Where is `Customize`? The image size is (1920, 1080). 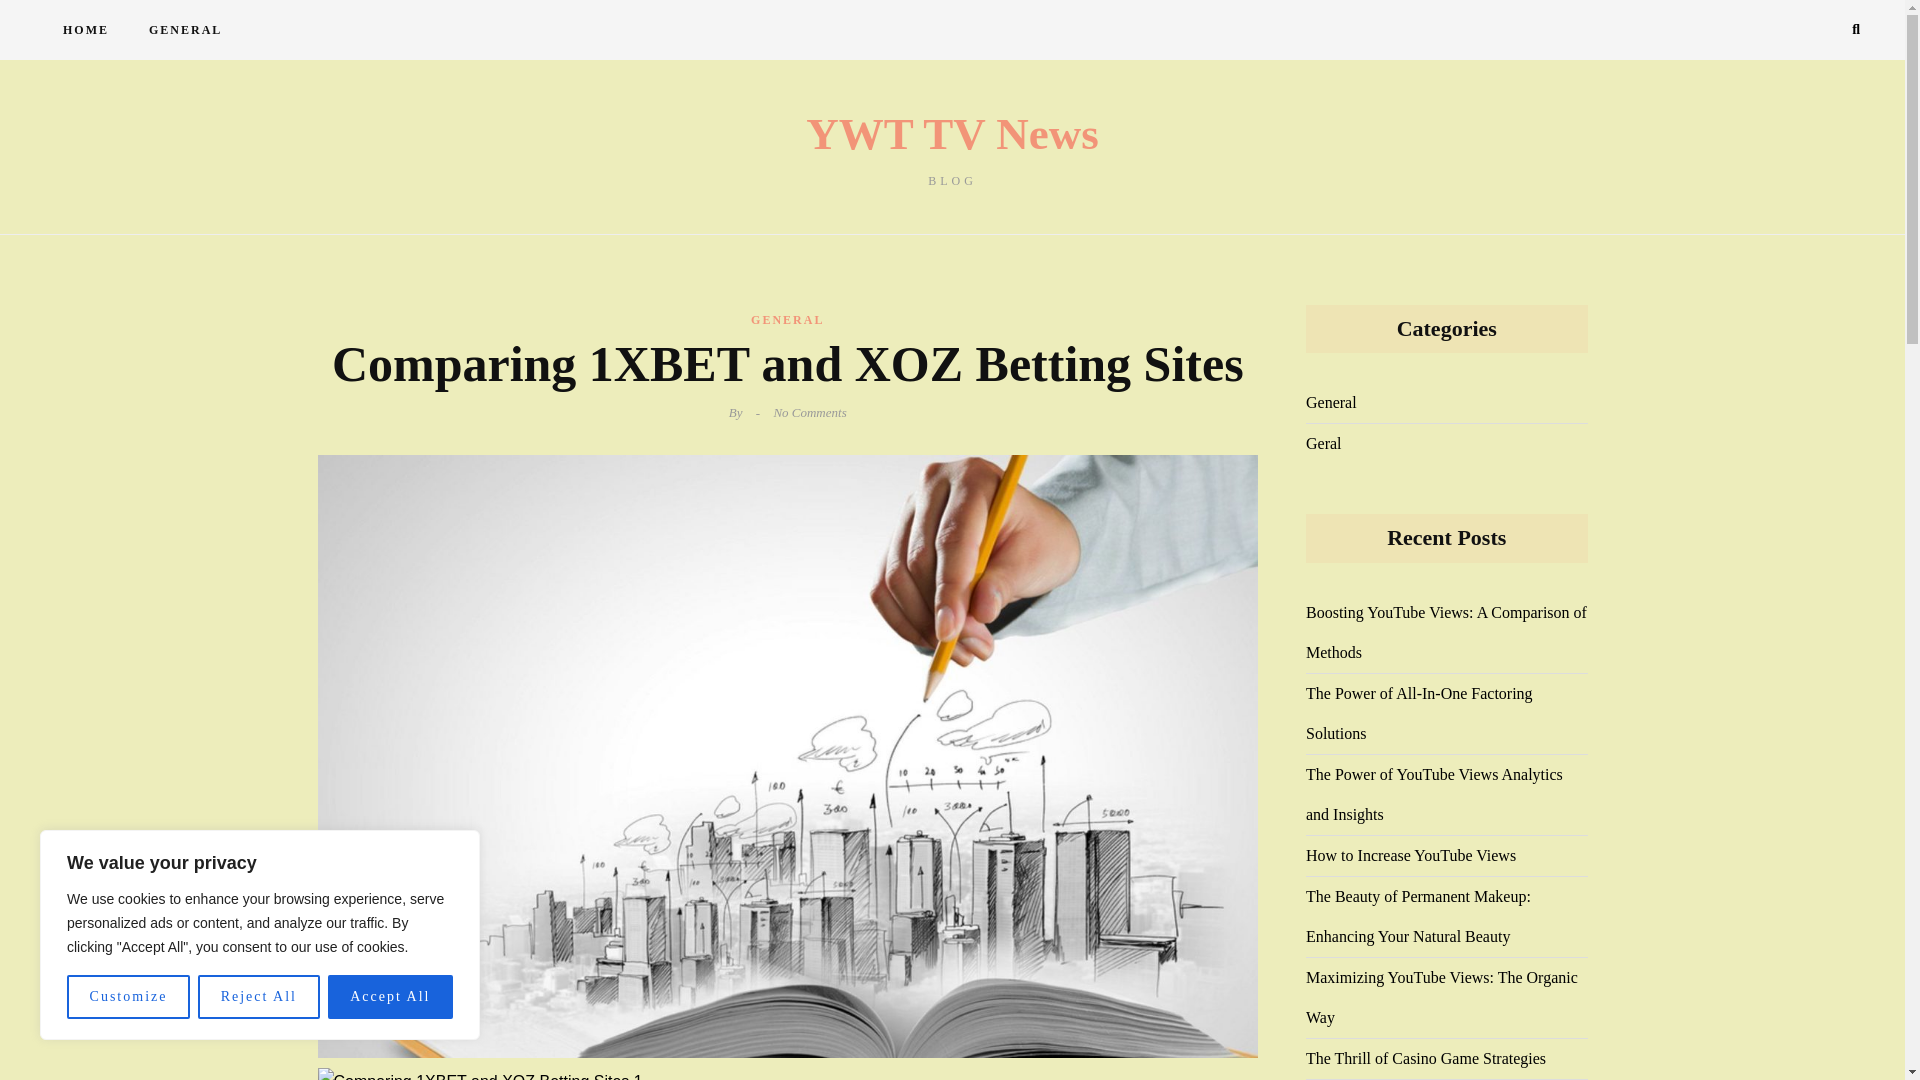
Customize is located at coordinates (128, 997).